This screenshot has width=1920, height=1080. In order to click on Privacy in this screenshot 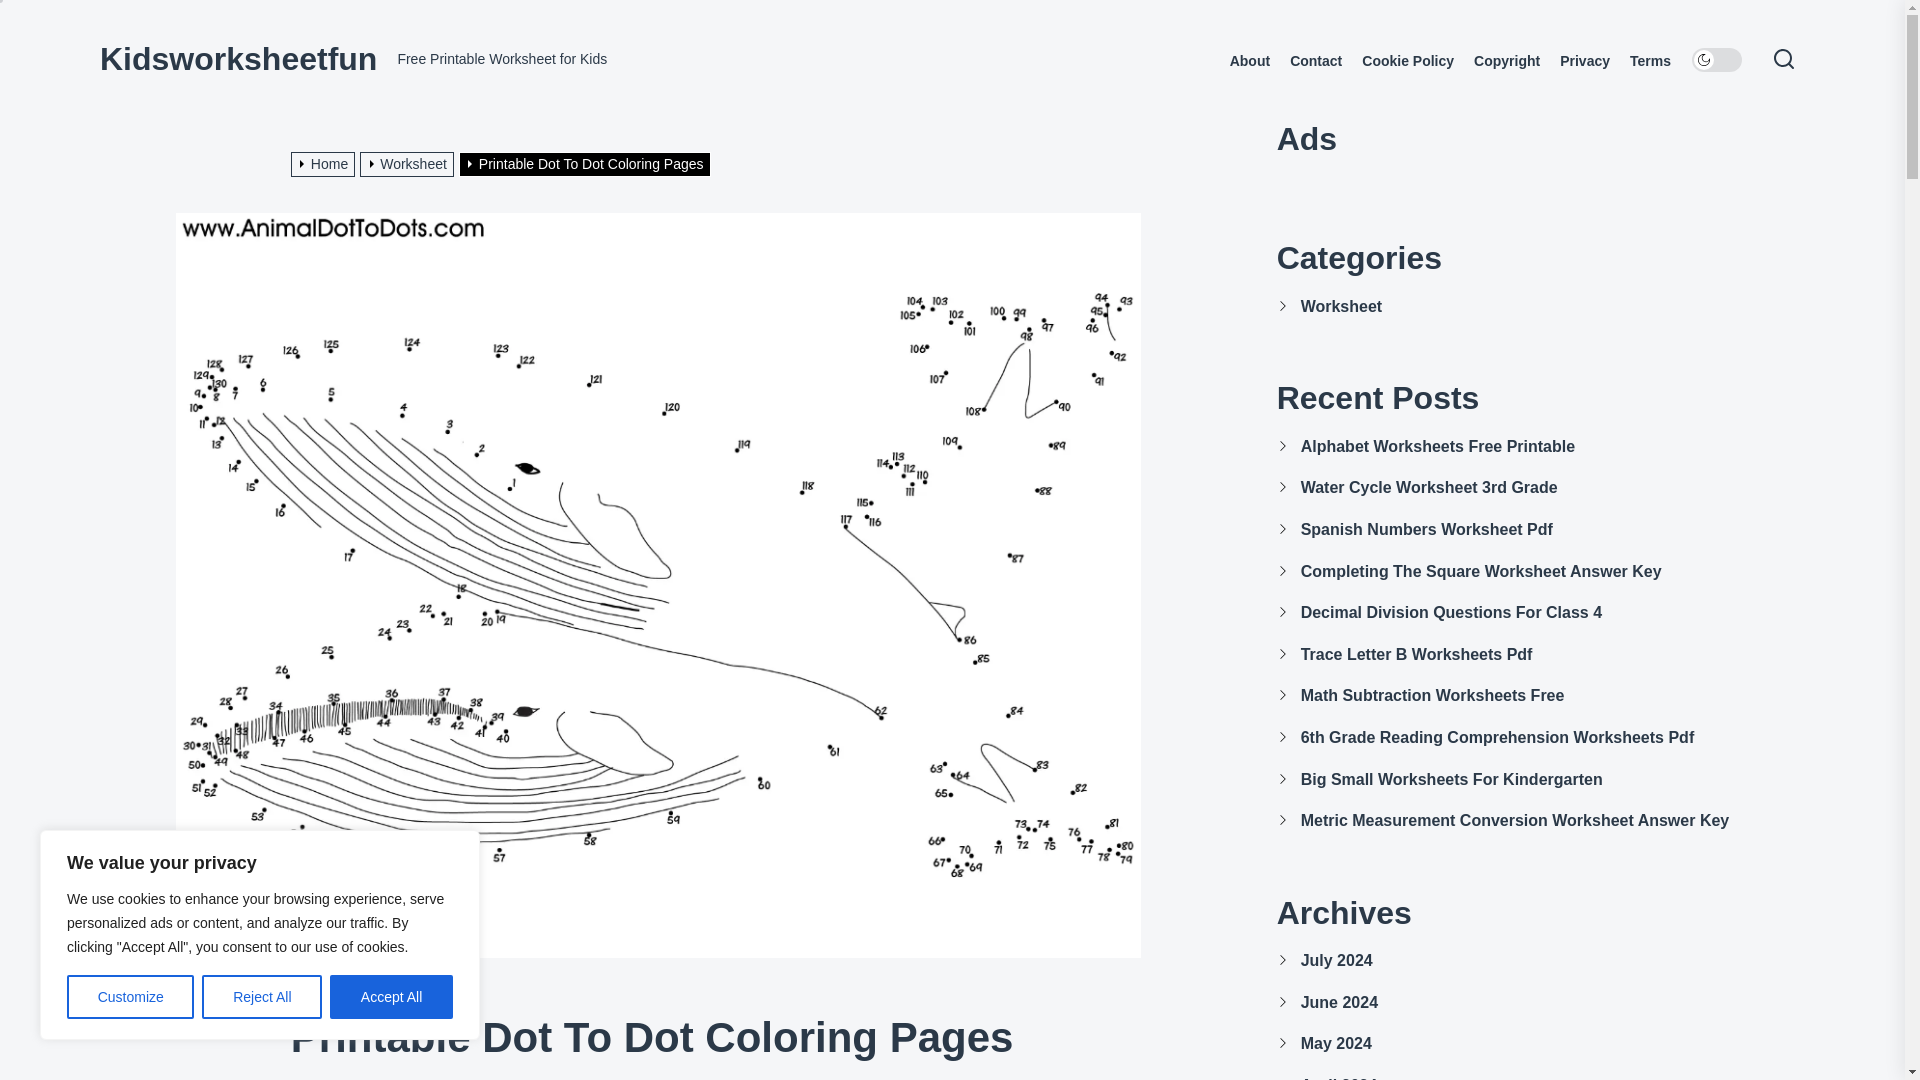, I will do `click(1584, 61)`.